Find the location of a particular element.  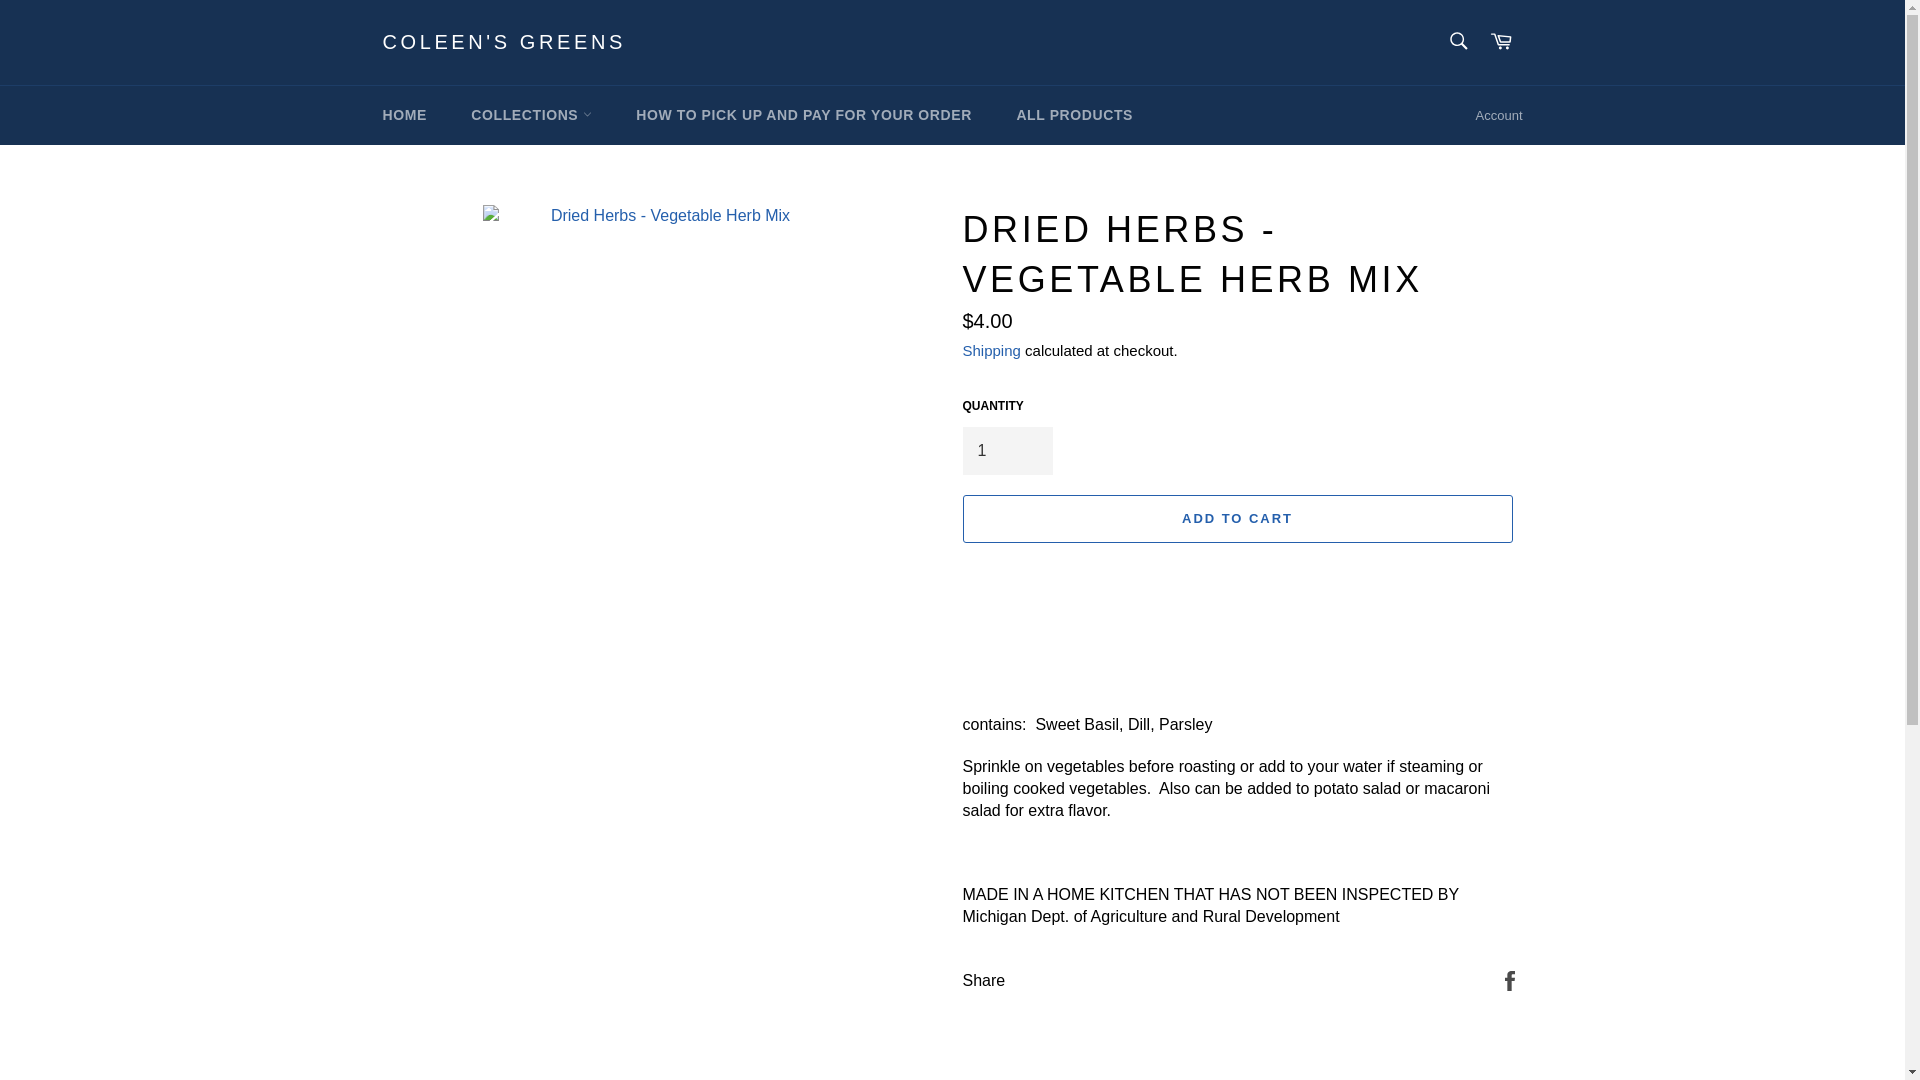

Shipping is located at coordinates (990, 350).